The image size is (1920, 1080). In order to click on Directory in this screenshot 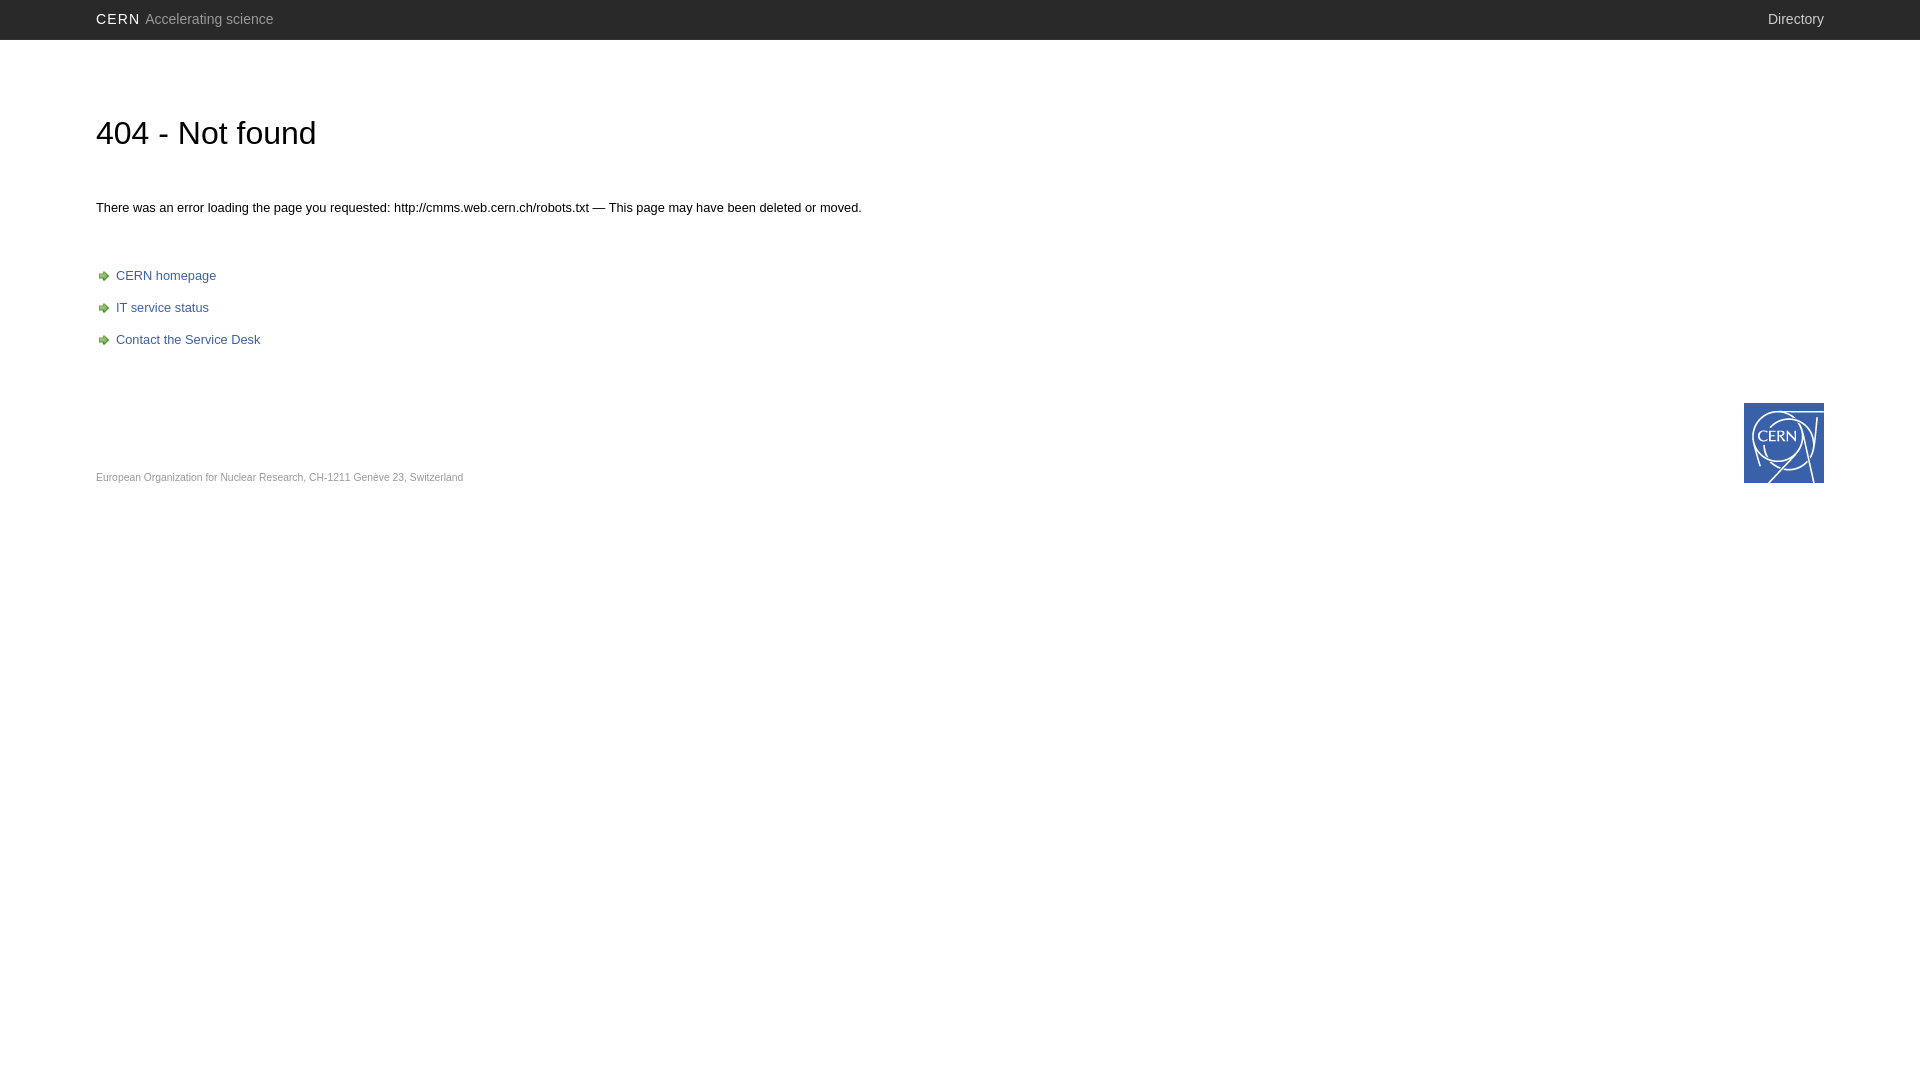, I will do `click(1796, 19)`.